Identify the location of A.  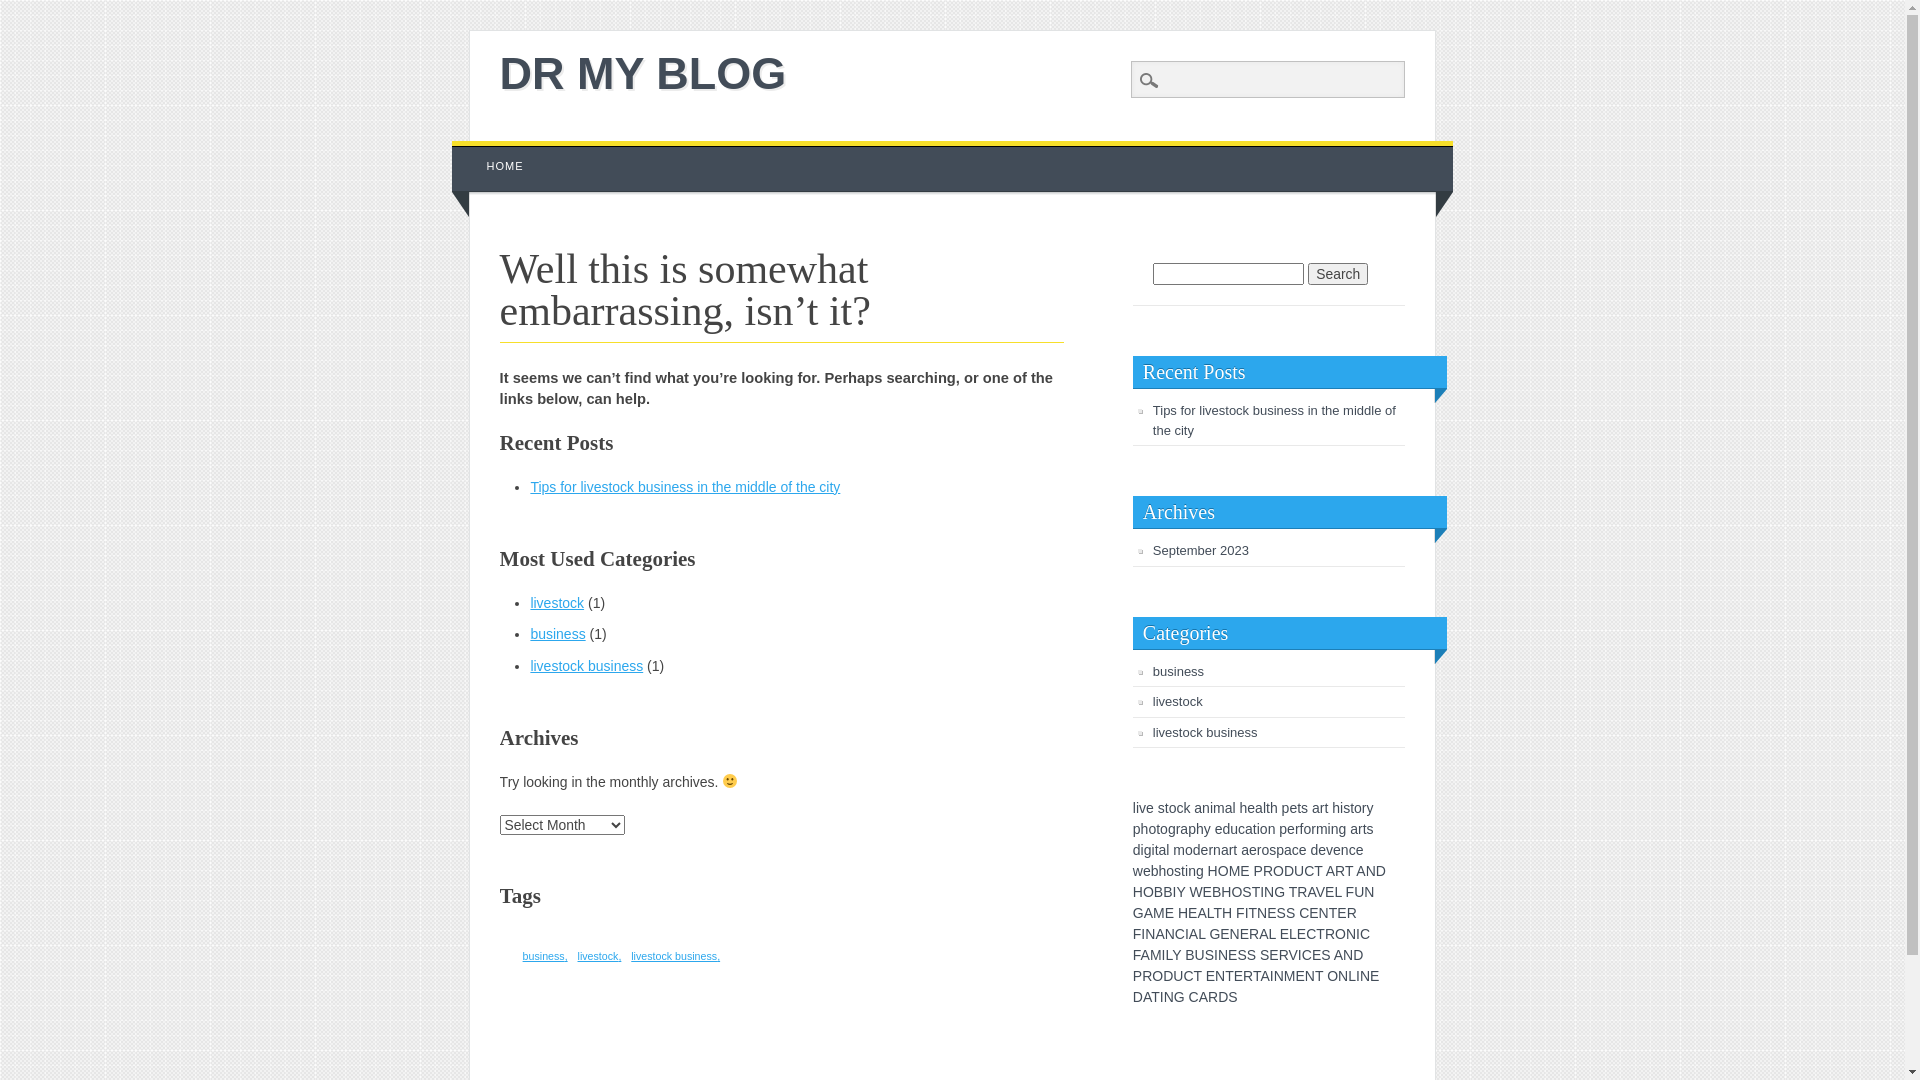
(1360, 871).